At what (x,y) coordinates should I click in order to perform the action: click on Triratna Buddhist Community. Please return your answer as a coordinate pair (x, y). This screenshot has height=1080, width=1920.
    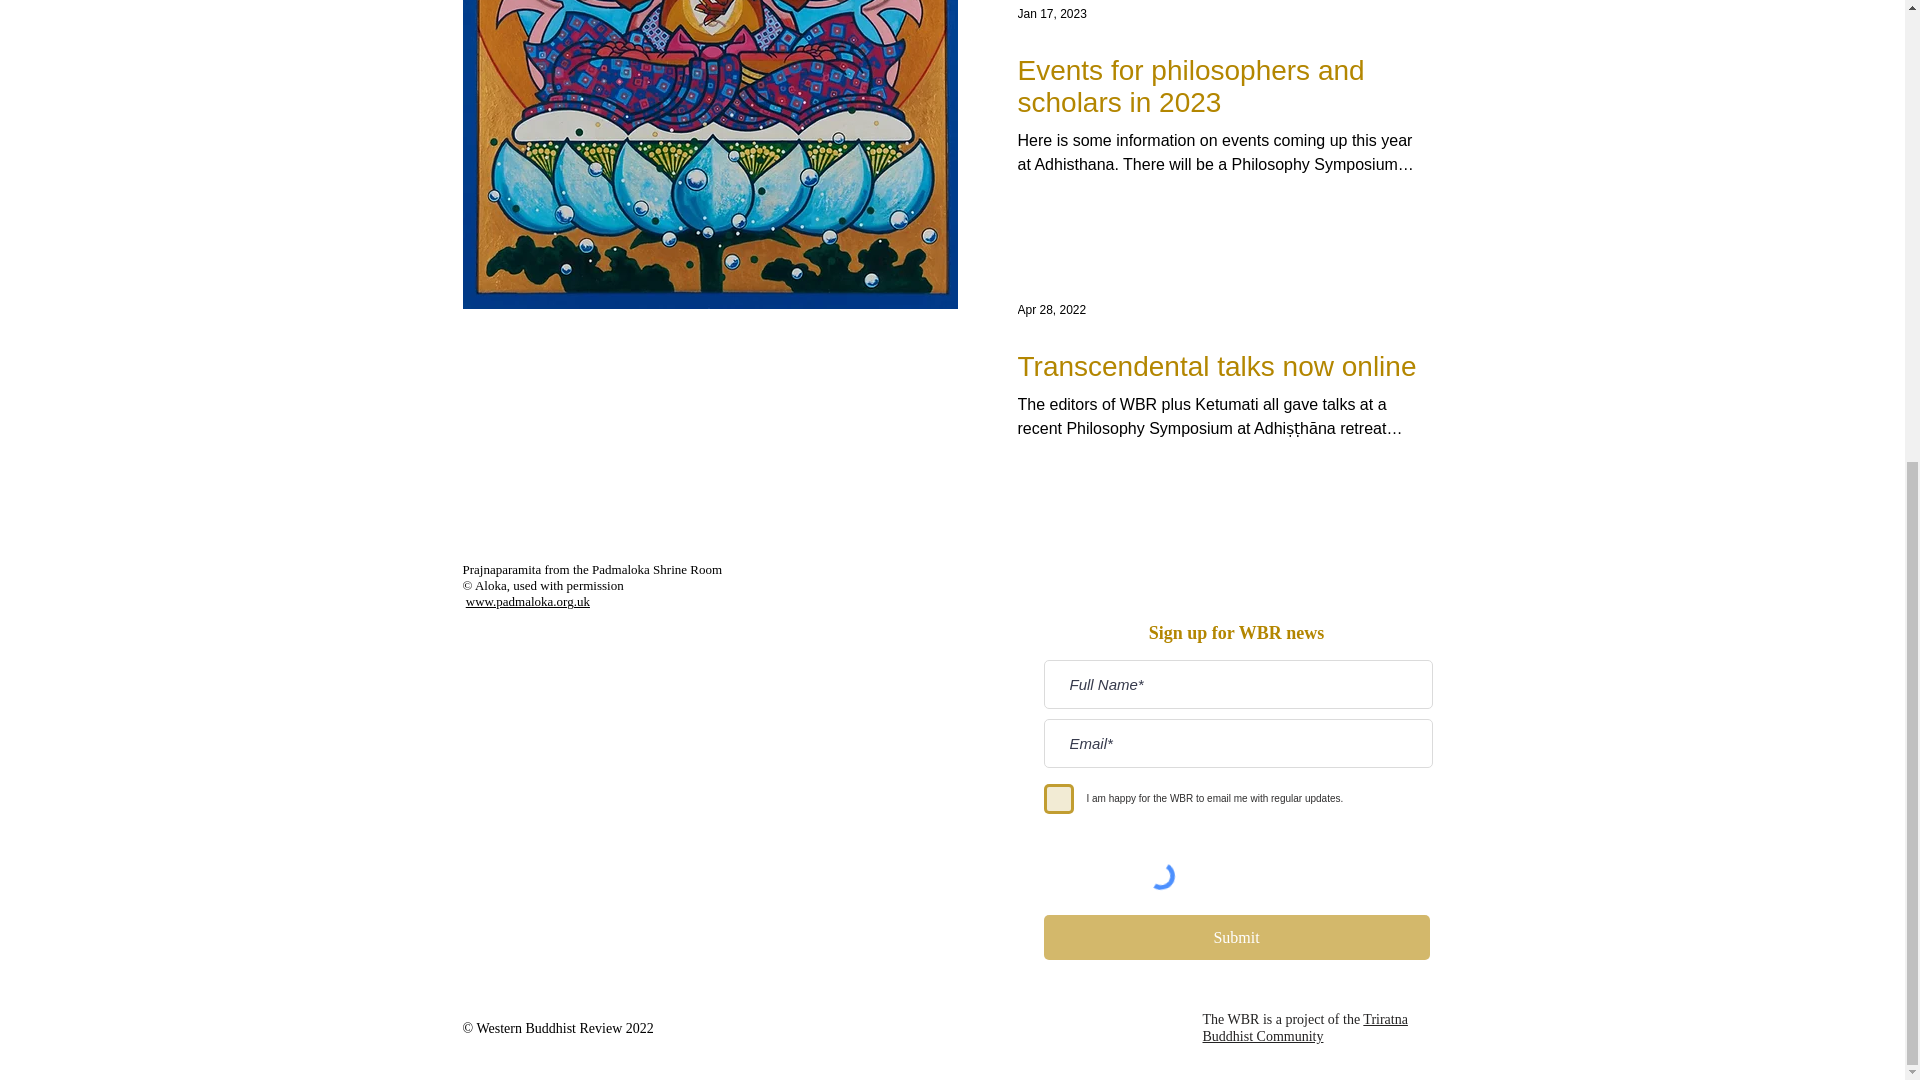
    Looking at the image, I should click on (1304, 1028).